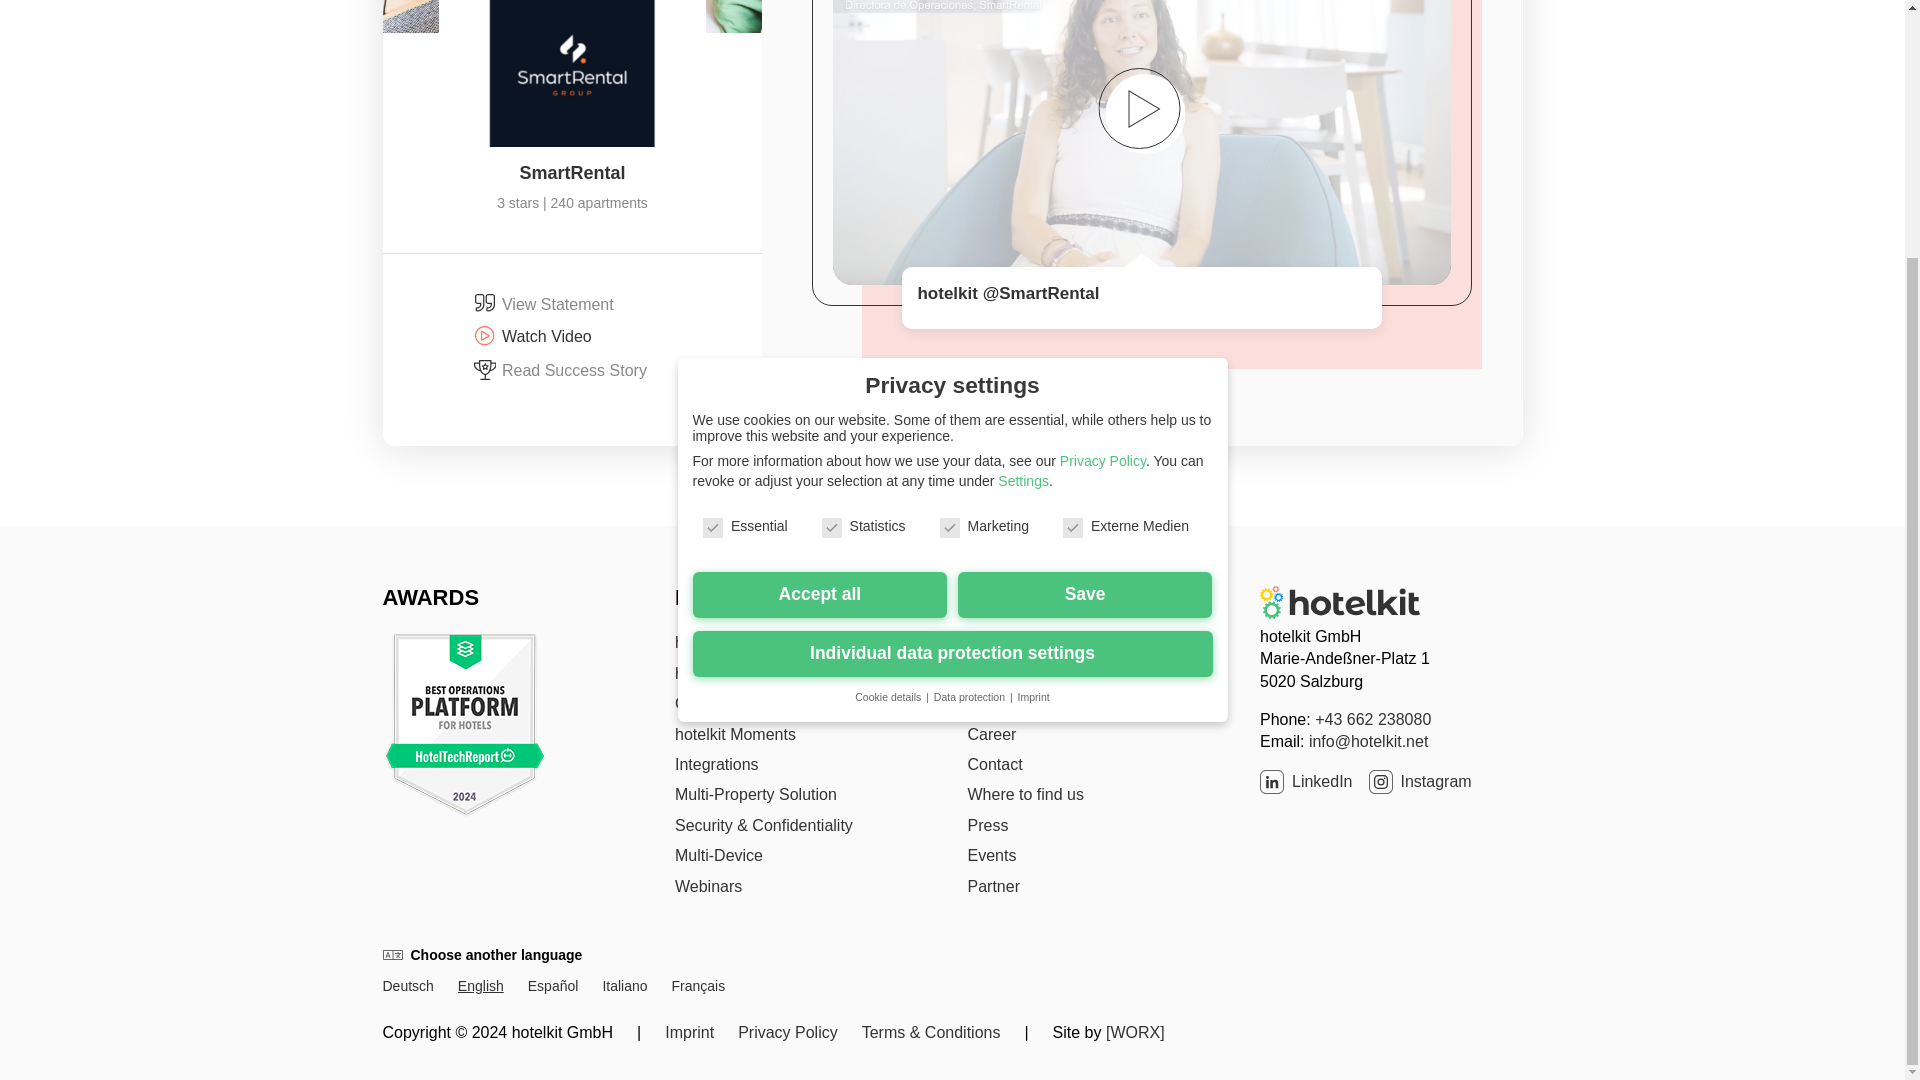 The width and height of the screenshot is (1920, 1080). I want to click on Chat, so click(692, 703).